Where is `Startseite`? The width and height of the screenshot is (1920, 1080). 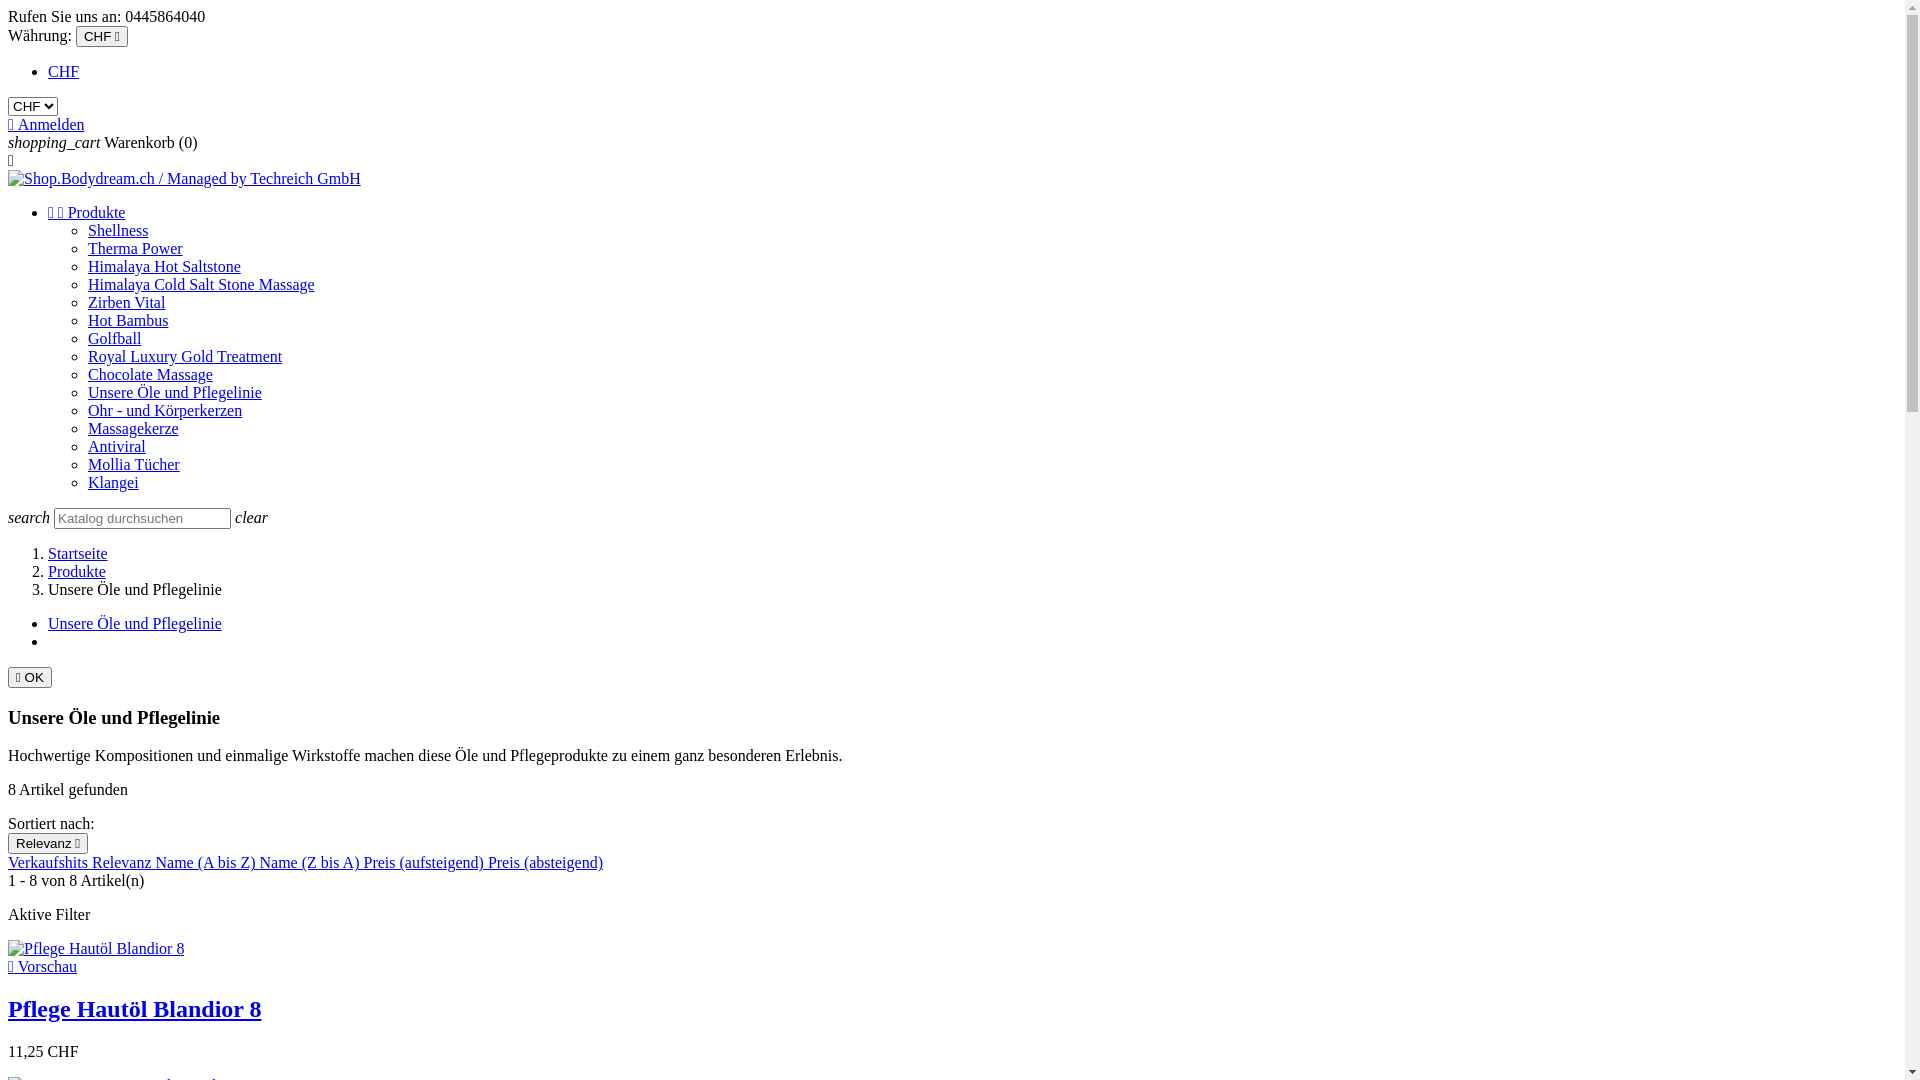
Startseite is located at coordinates (78, 554).